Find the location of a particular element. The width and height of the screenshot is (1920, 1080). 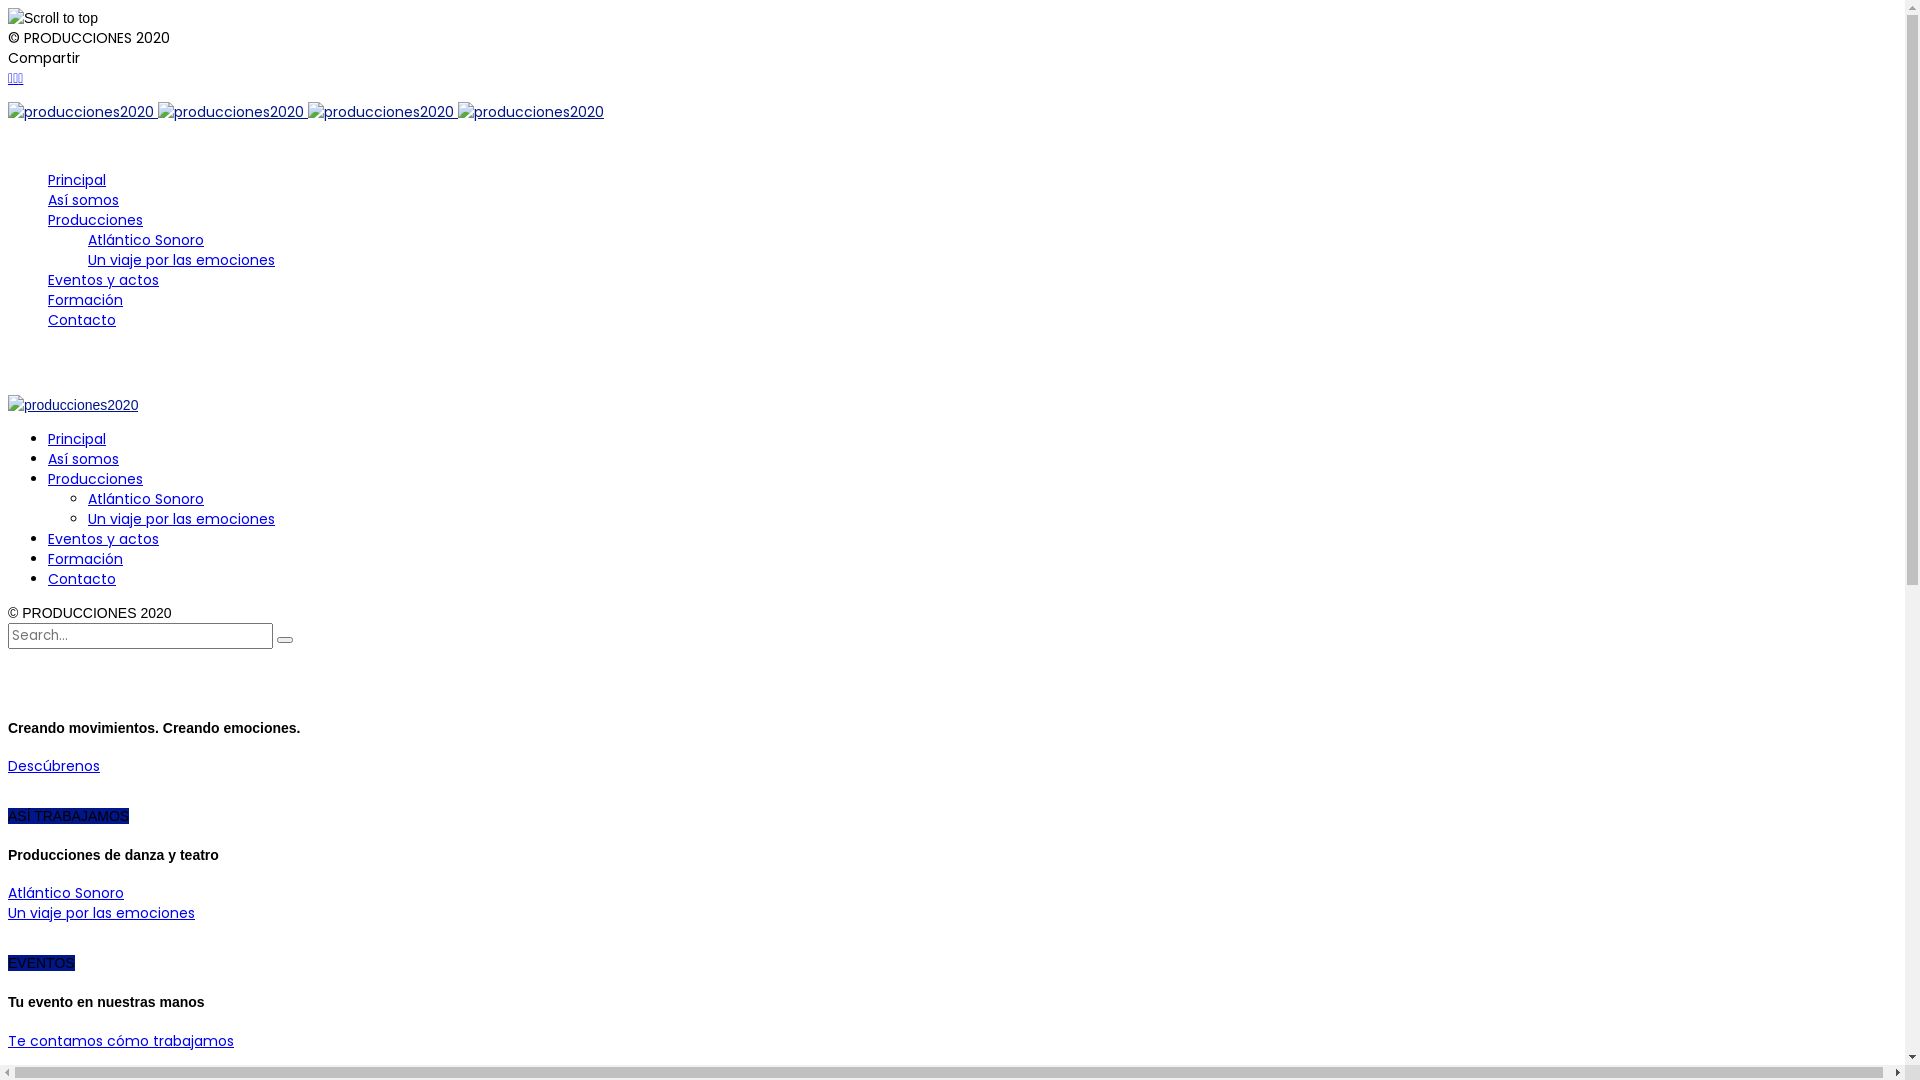

Un viaje por las emociones is located at coordinates (182, 518).